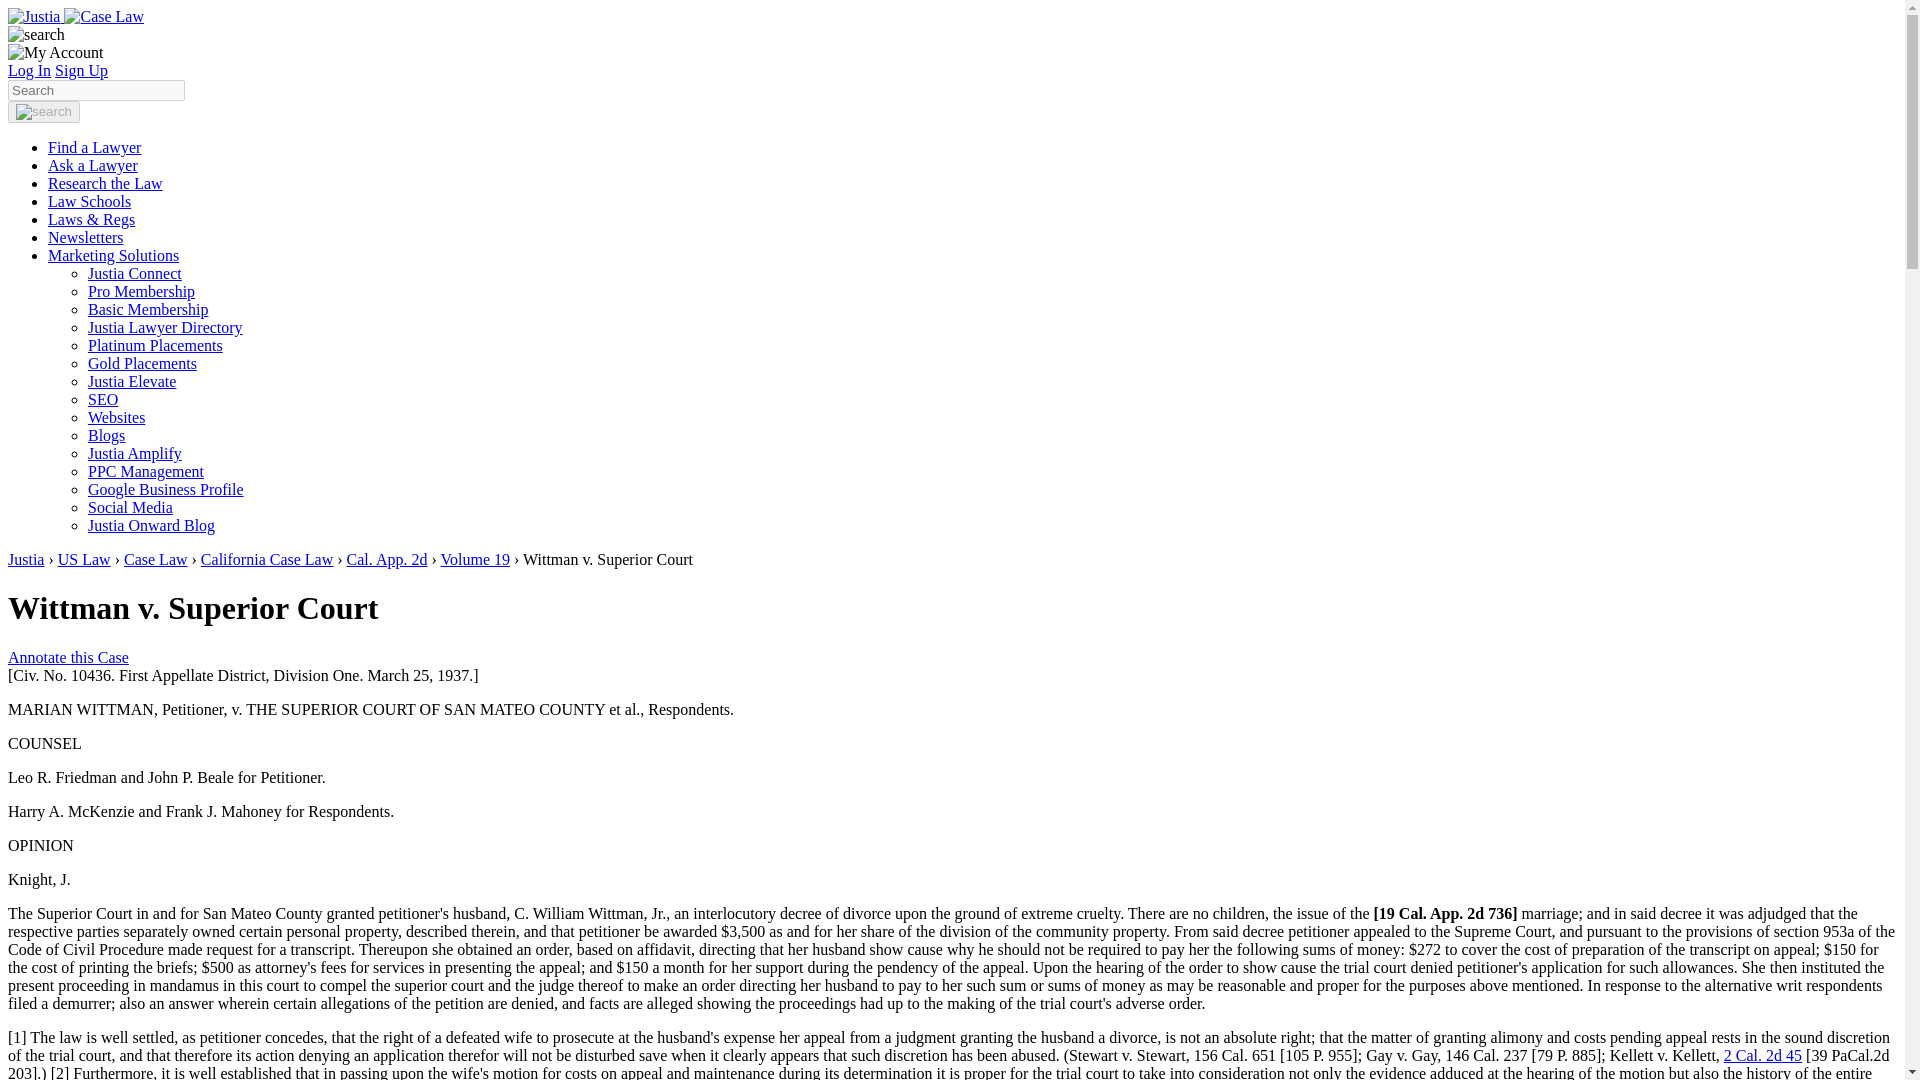  What do you see at coordinates (113, 255) in the screenshot?
I see `Marketing Solutions` at bounding box center [113, 255].